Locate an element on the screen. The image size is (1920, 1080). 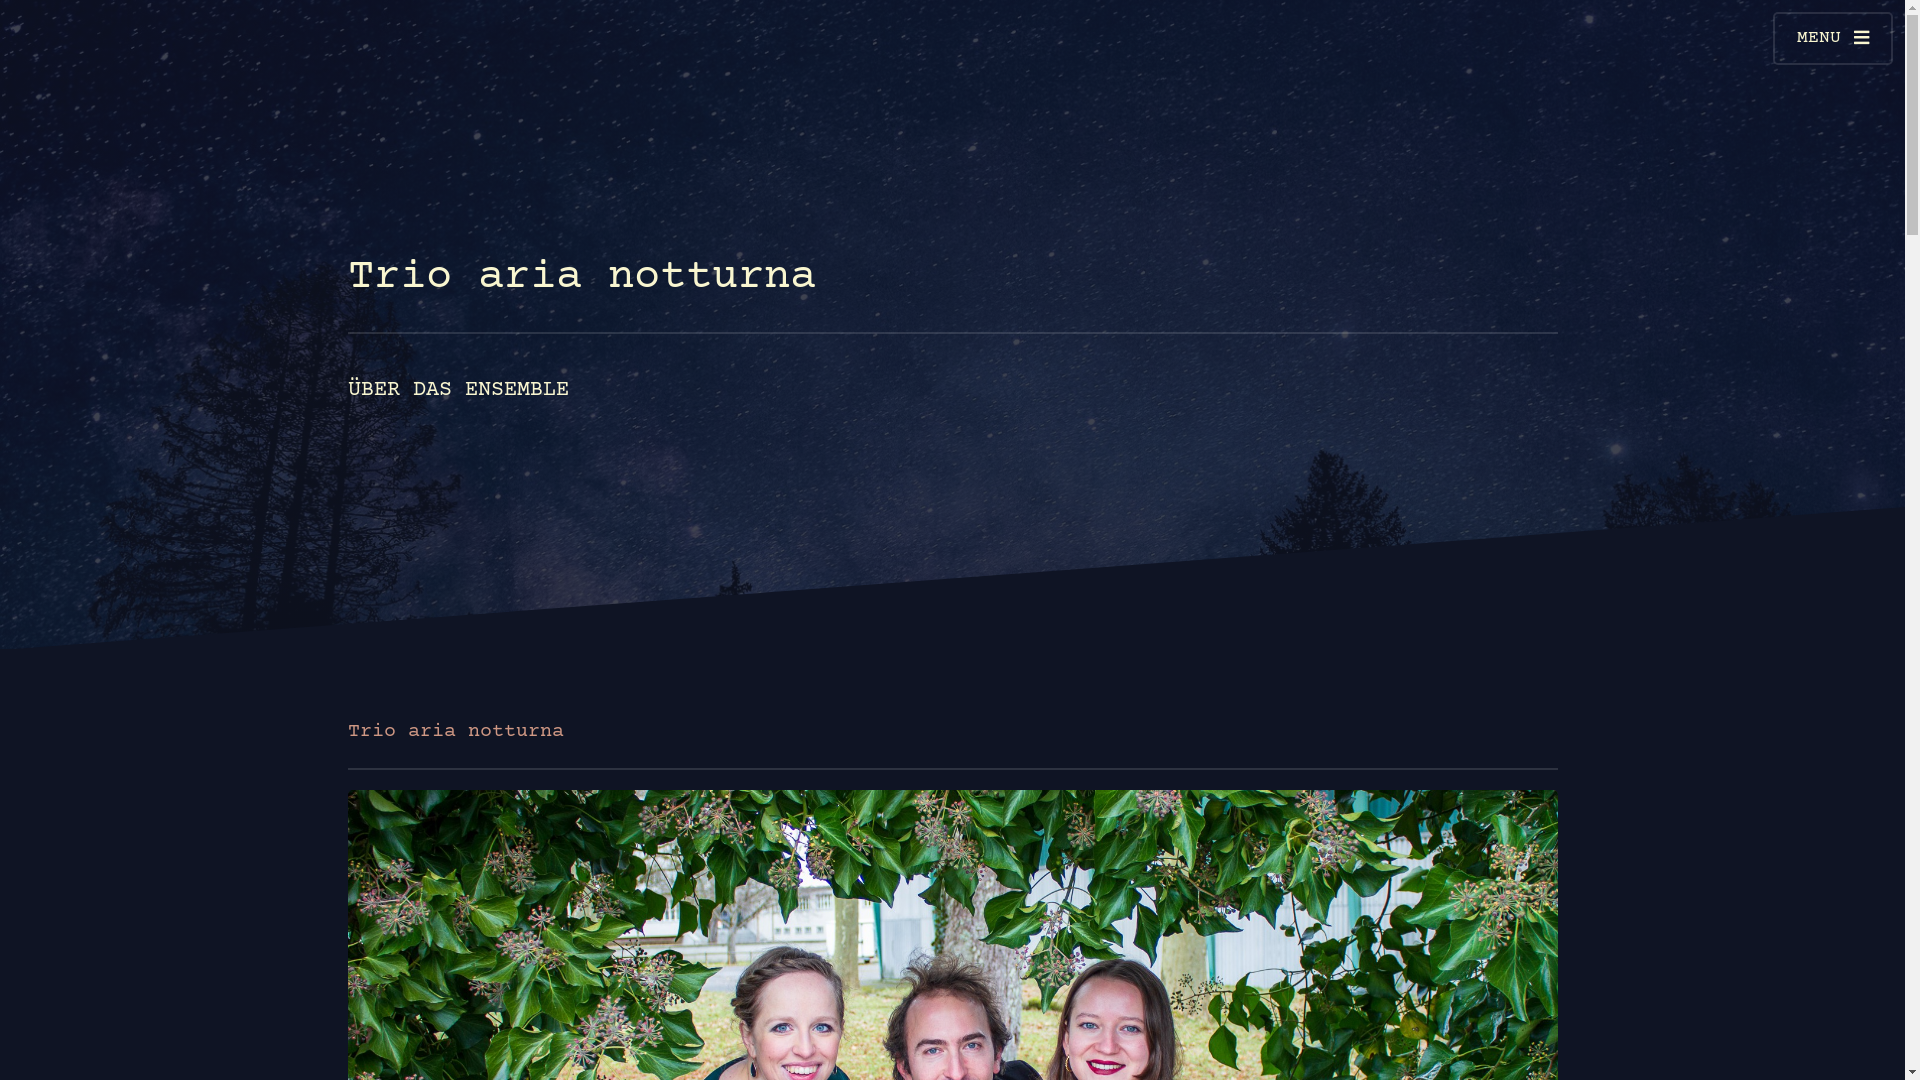
MENU is located at coordinates (1833, 38).